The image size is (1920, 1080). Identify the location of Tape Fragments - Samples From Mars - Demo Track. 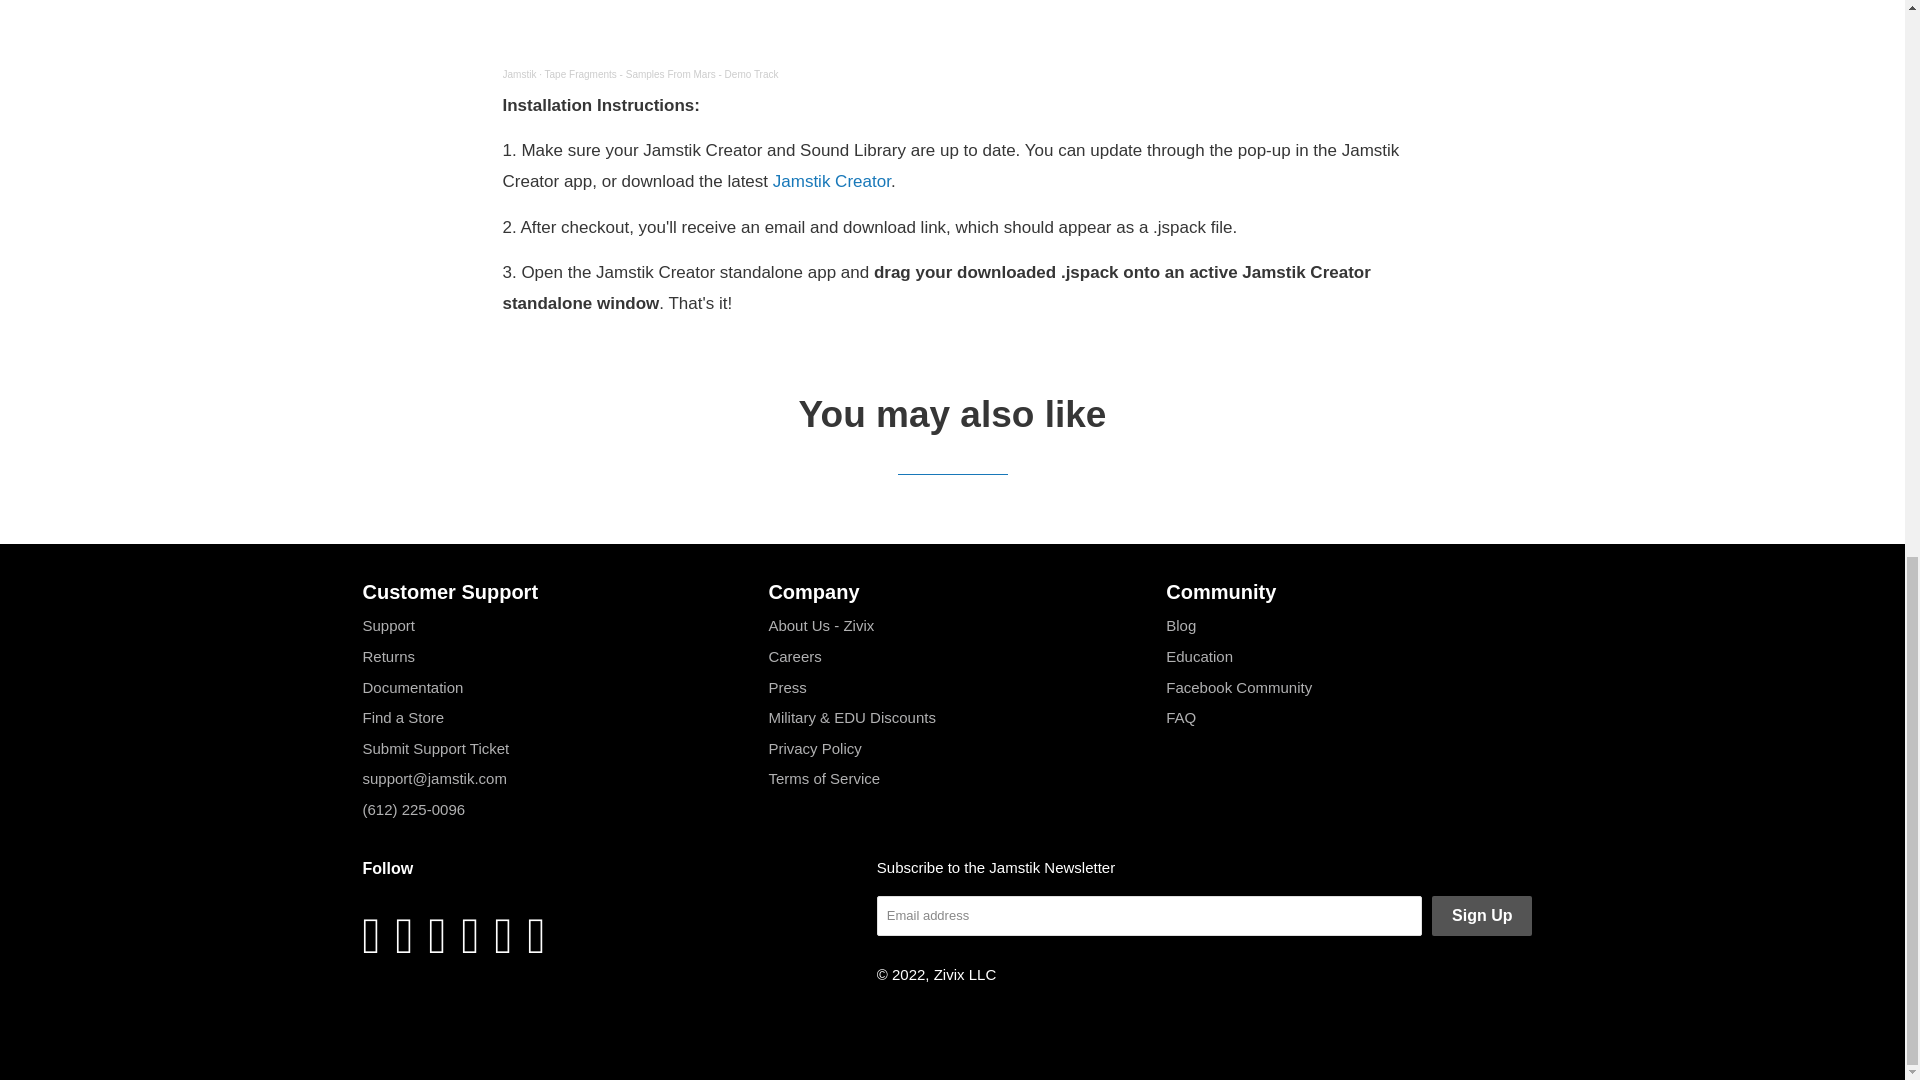
(662, 74).